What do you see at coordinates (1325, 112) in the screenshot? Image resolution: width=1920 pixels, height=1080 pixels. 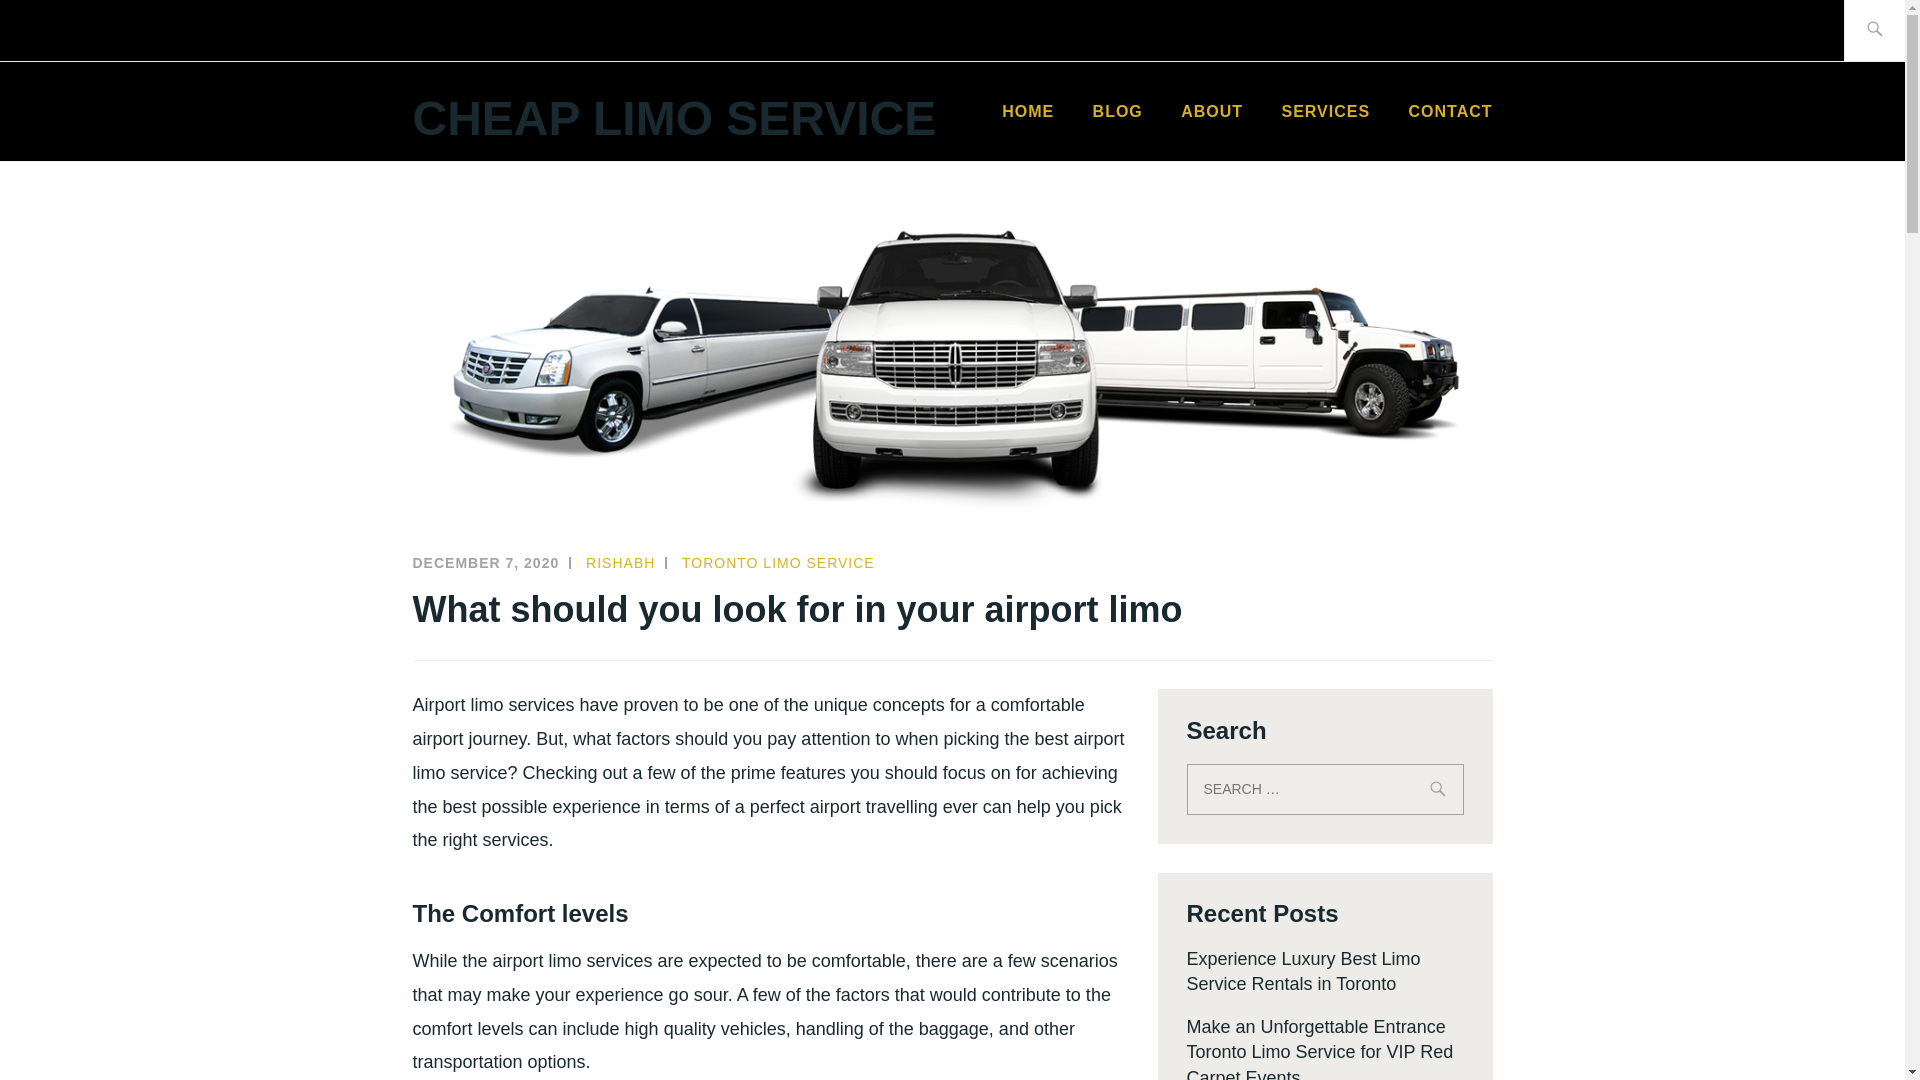 I see `SERVICES` at bounding box center [1325, 112].